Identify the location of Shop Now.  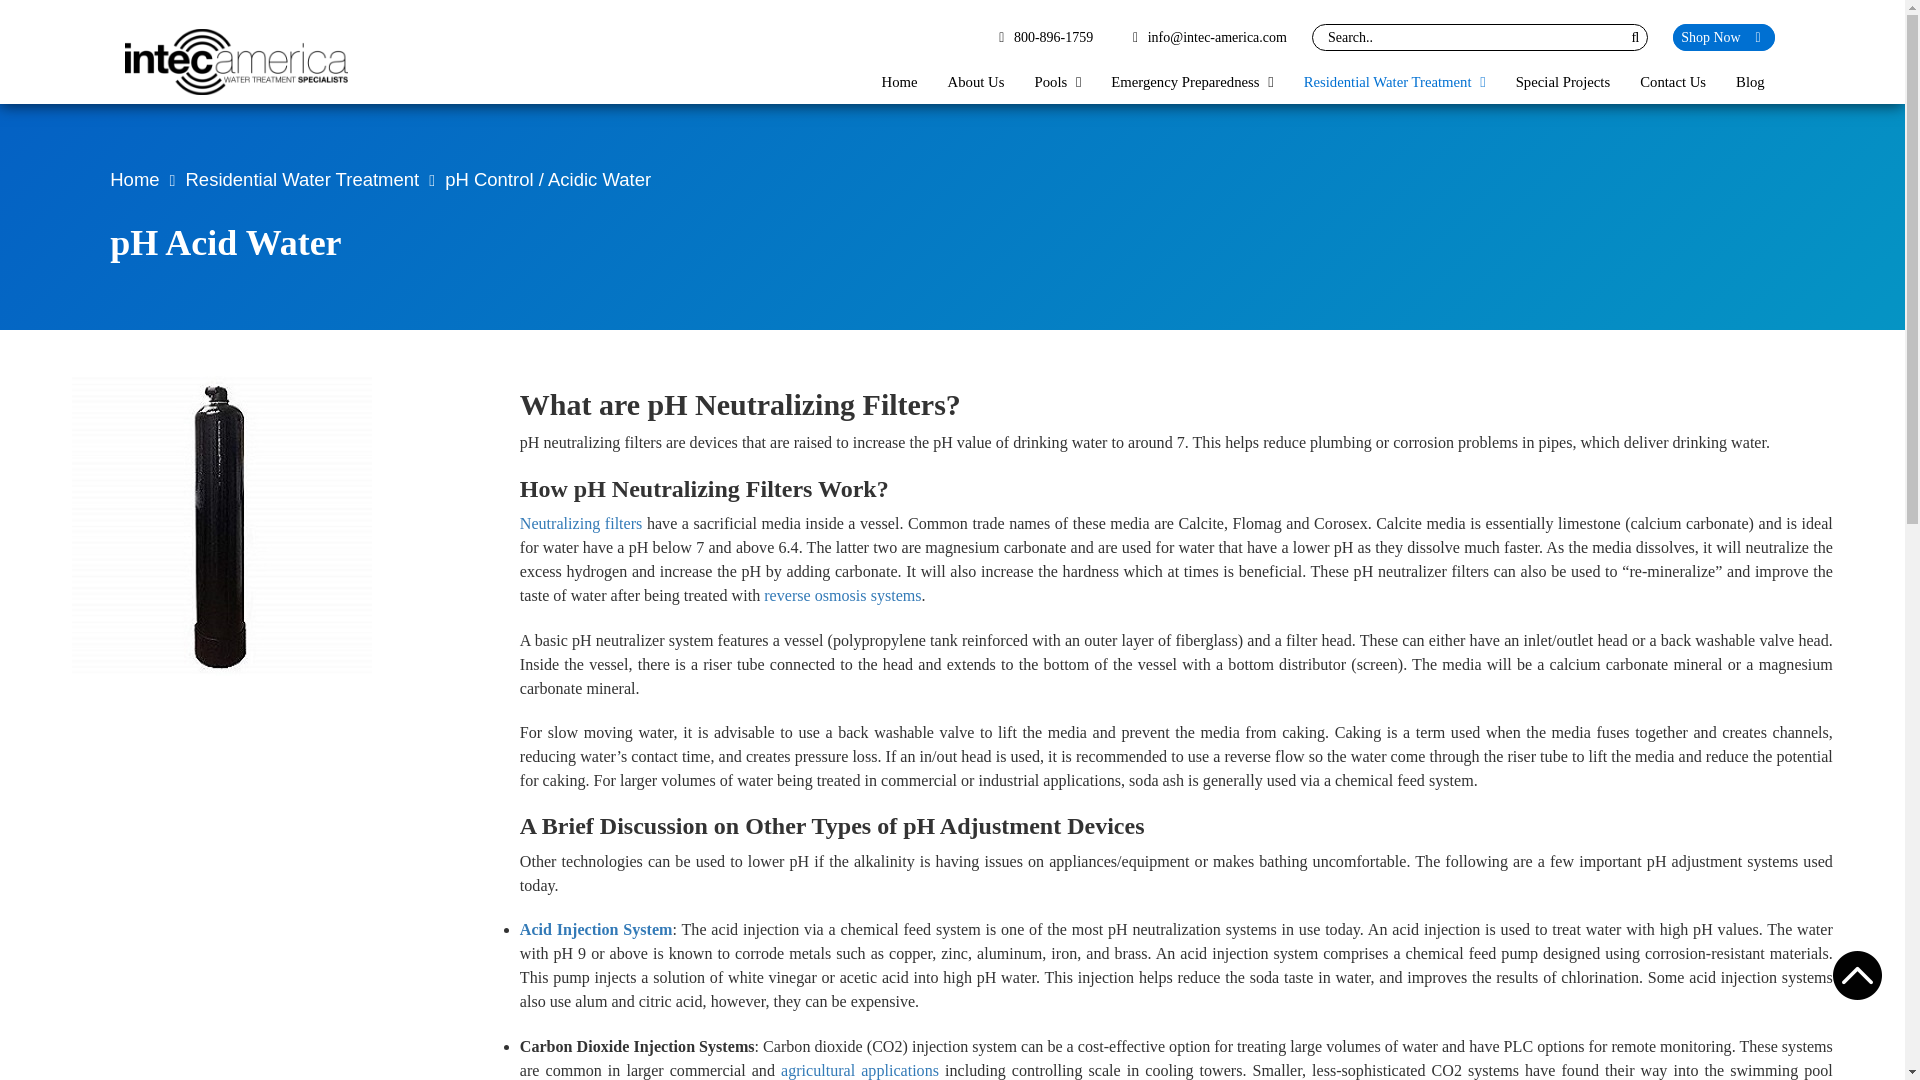
(1723, 36).